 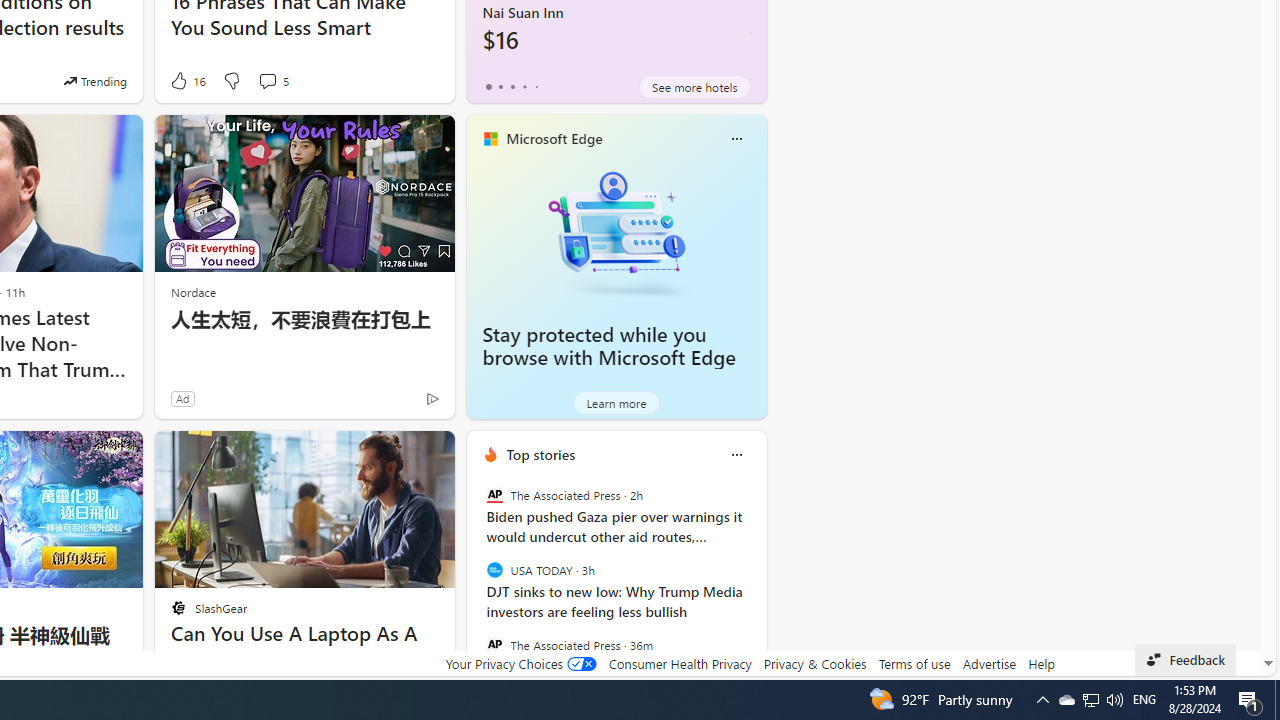 I want to click on Advertise, so click(x=990, y=663).